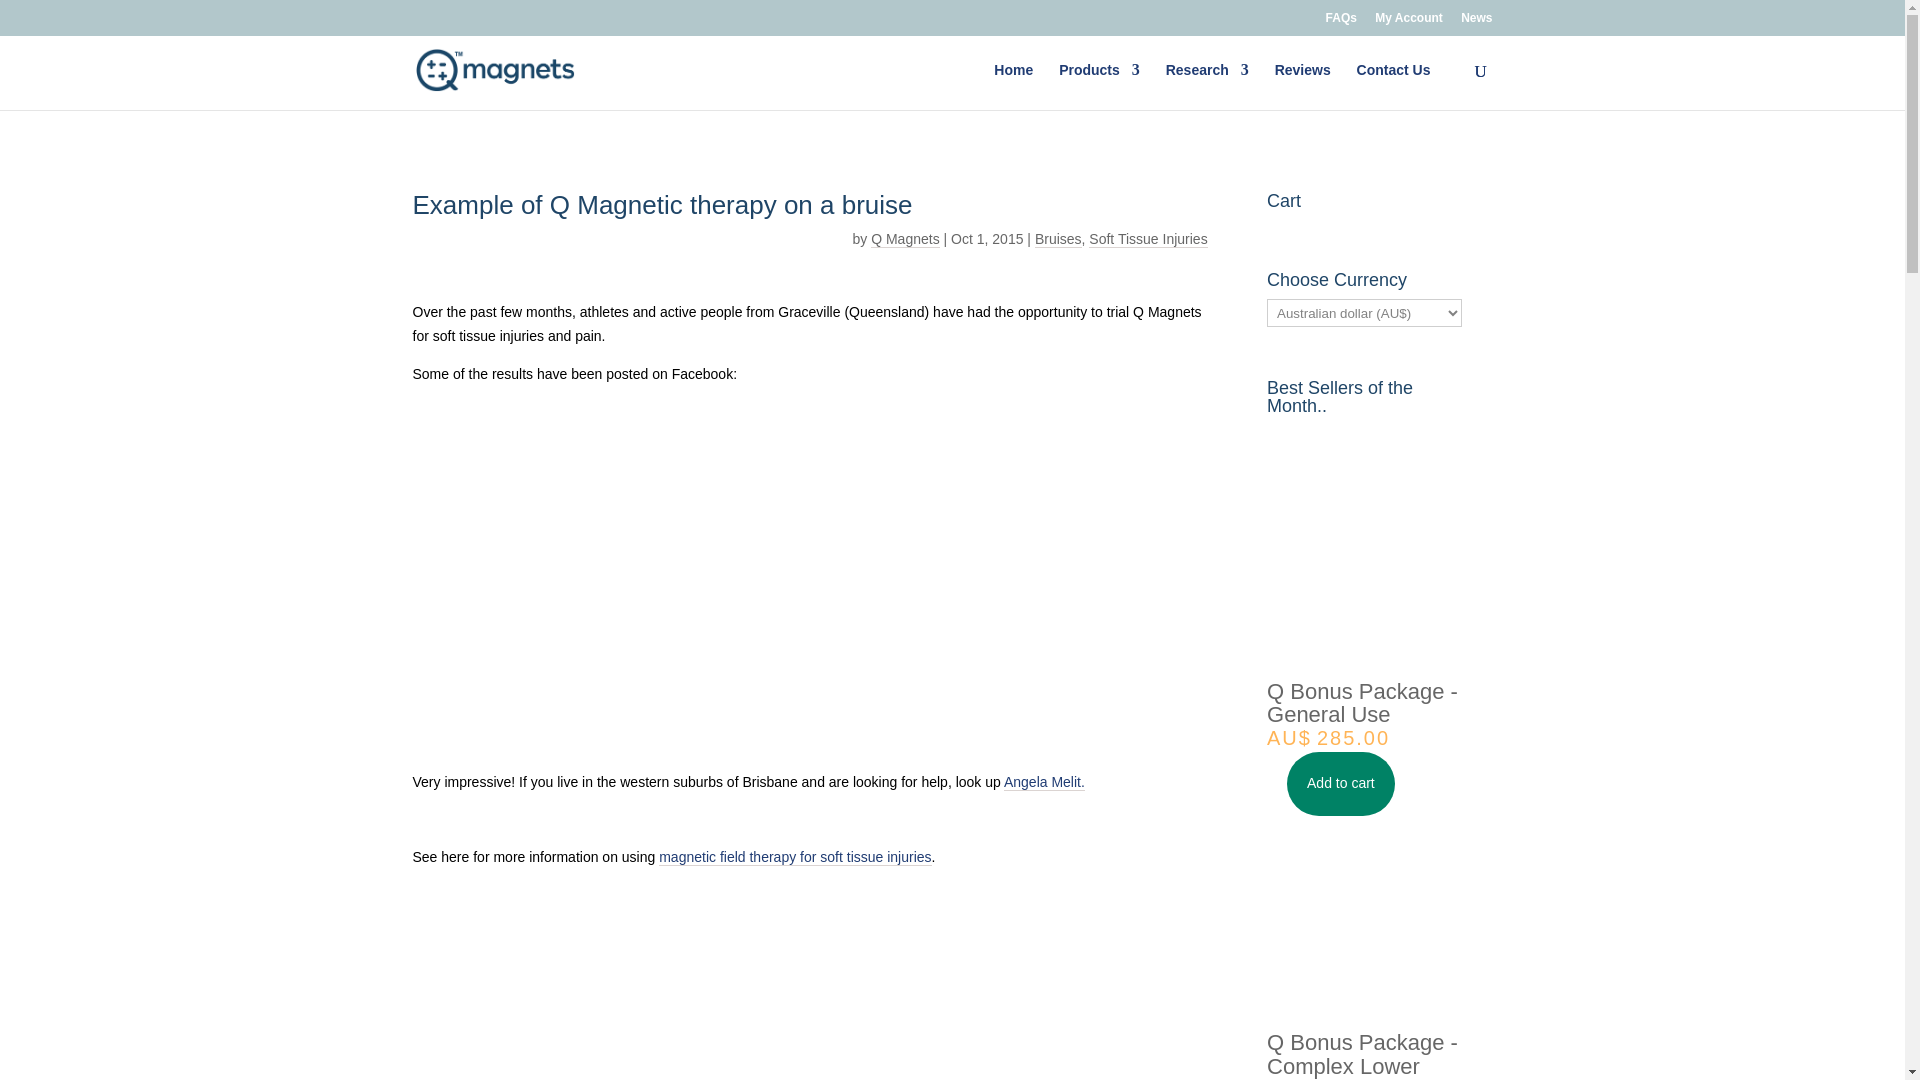  What do you see at coordinates (1342, 22) in the screenshot?
I see `FAQs` at bounding box center [1342, 22].